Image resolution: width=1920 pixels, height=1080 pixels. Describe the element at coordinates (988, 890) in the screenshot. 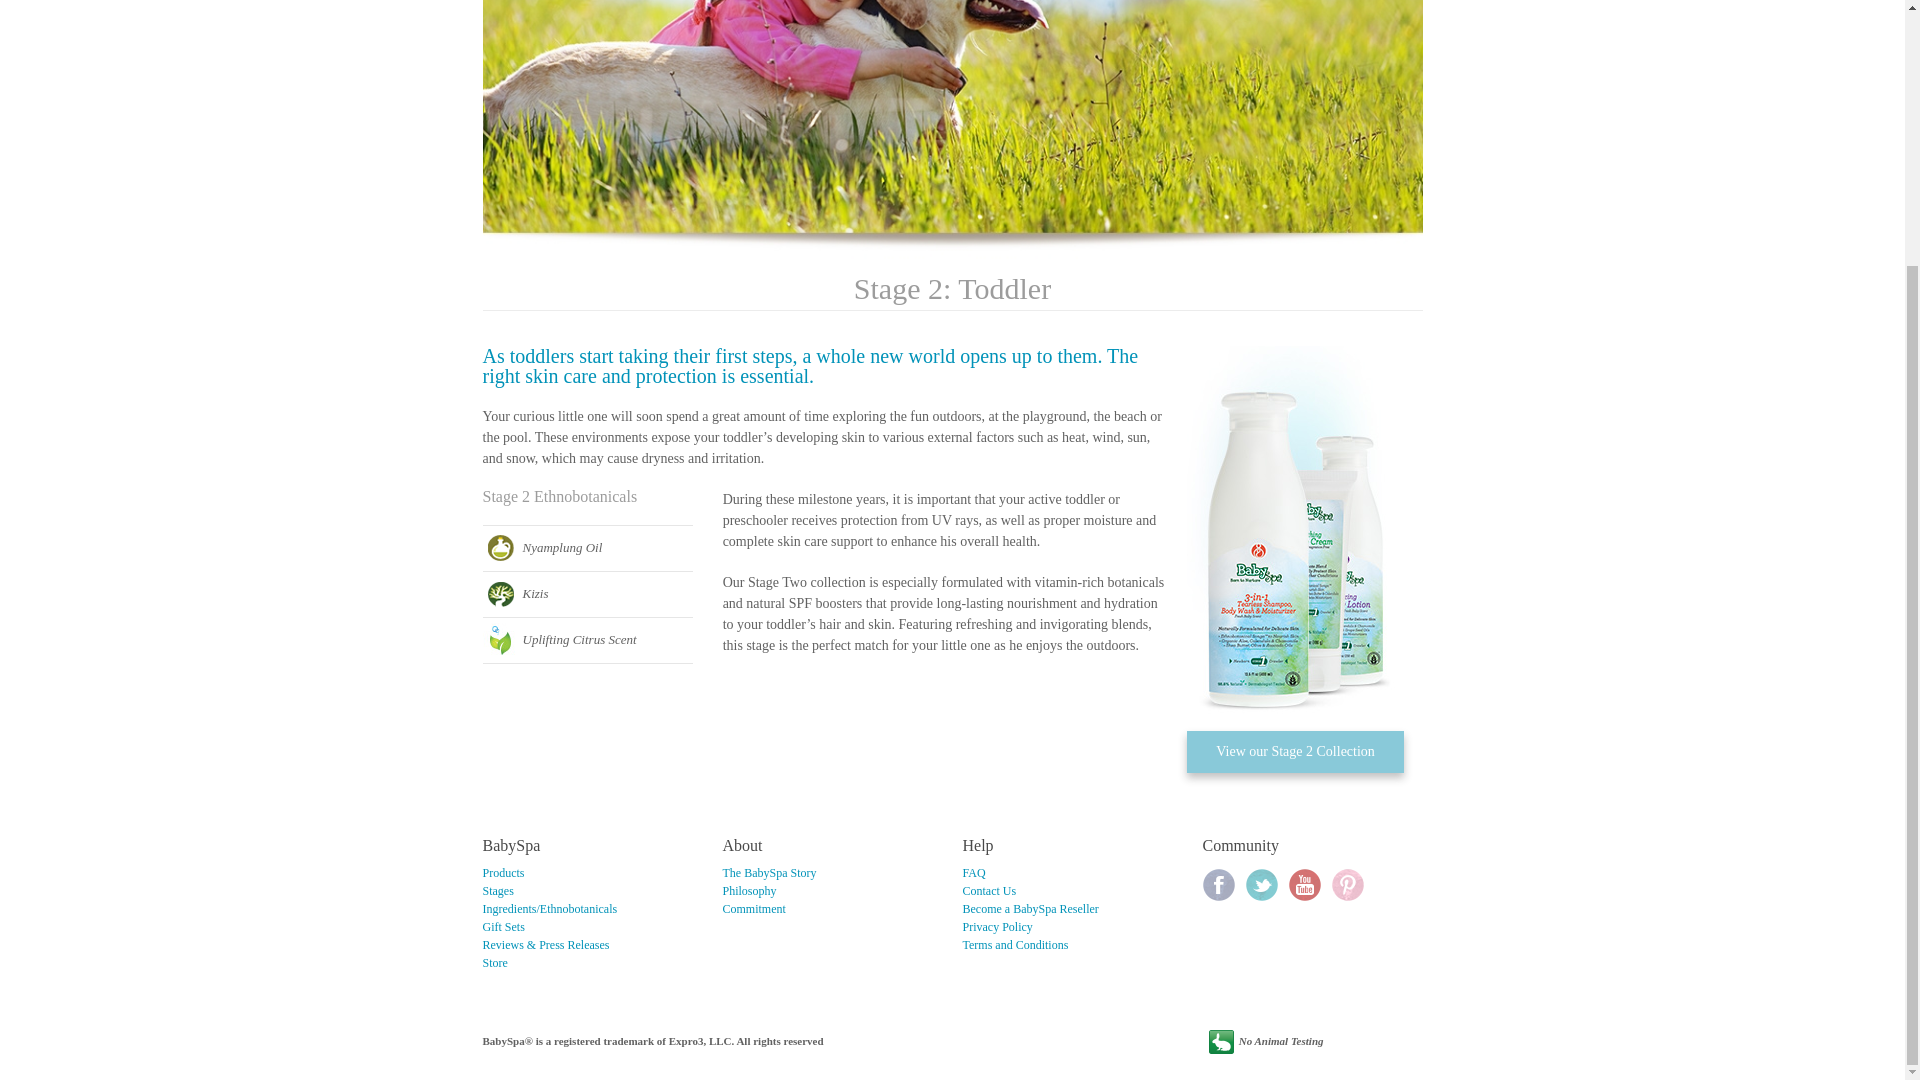

I see `Contact Us` at that location.